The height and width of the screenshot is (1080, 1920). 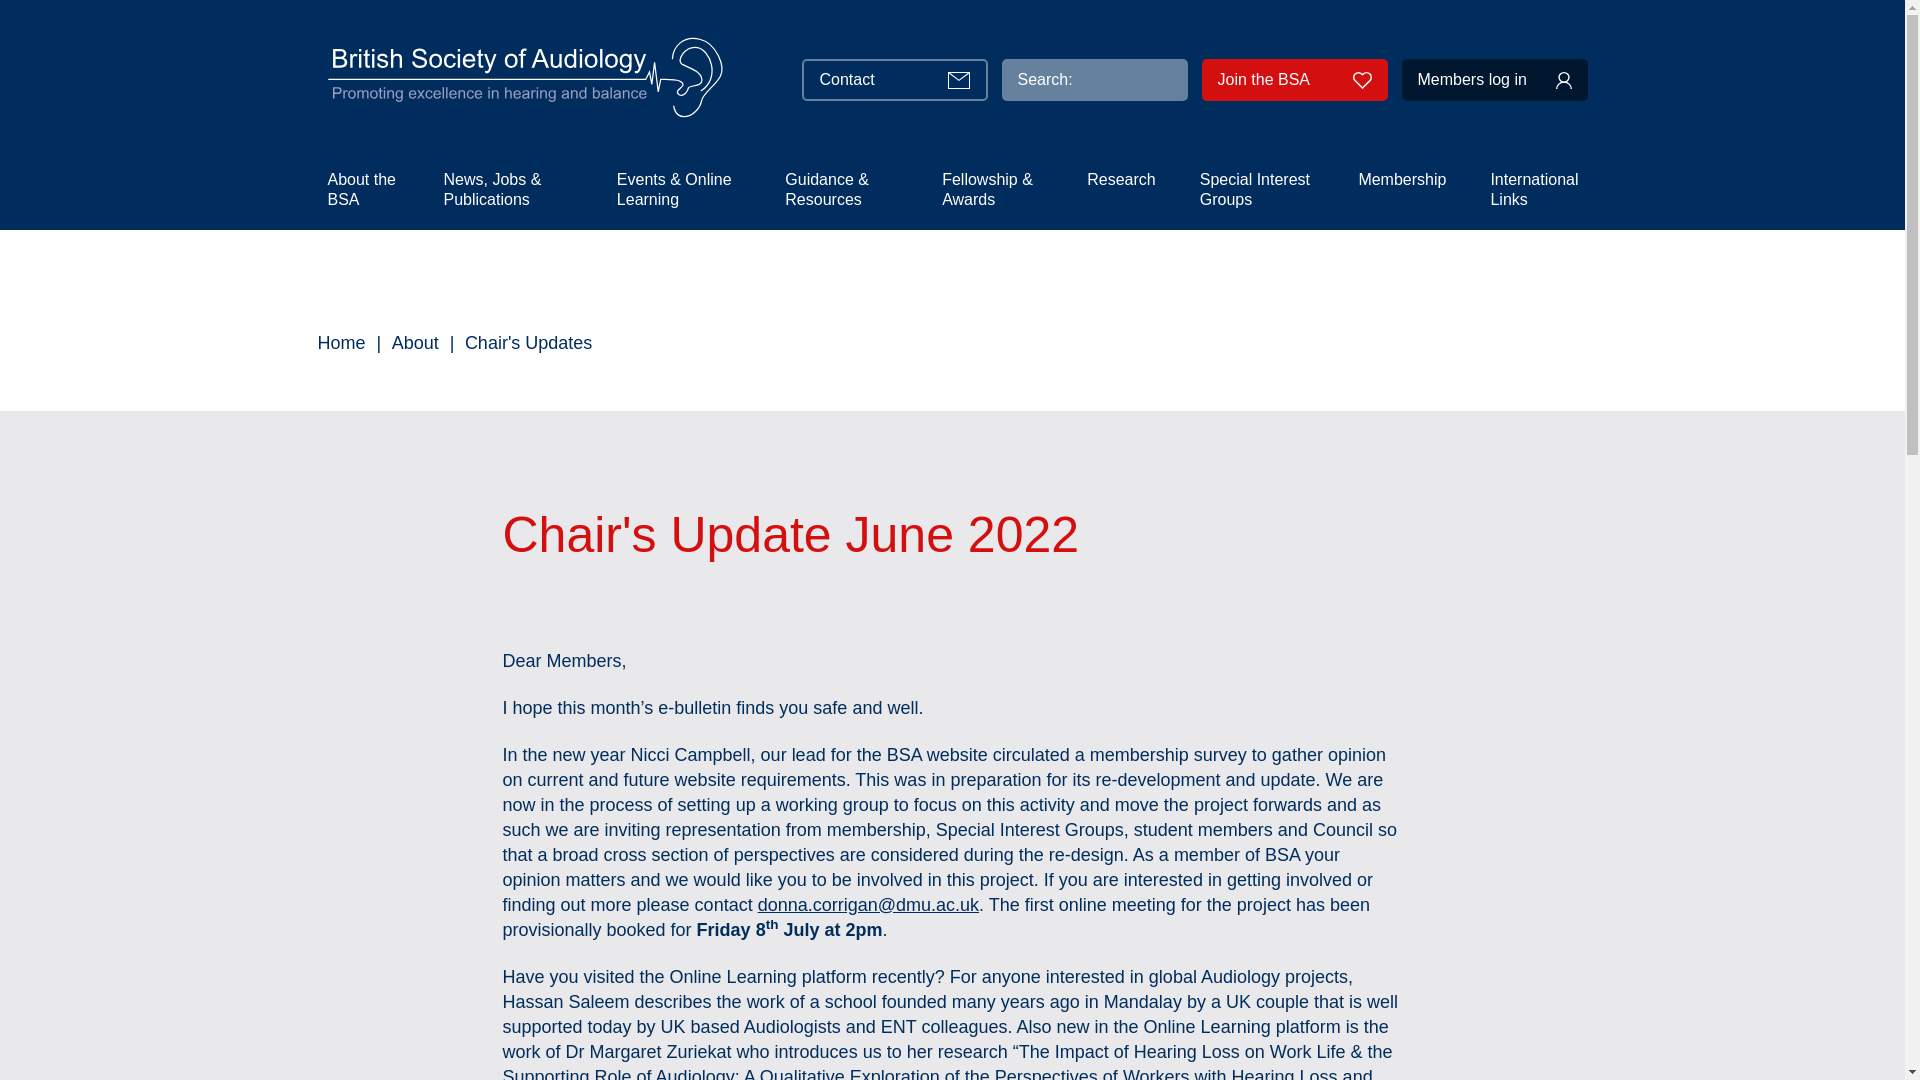 What do you see at coordinates (895, 80) in the screenshot?
I see `Contact` at bounding box center [895, 80].